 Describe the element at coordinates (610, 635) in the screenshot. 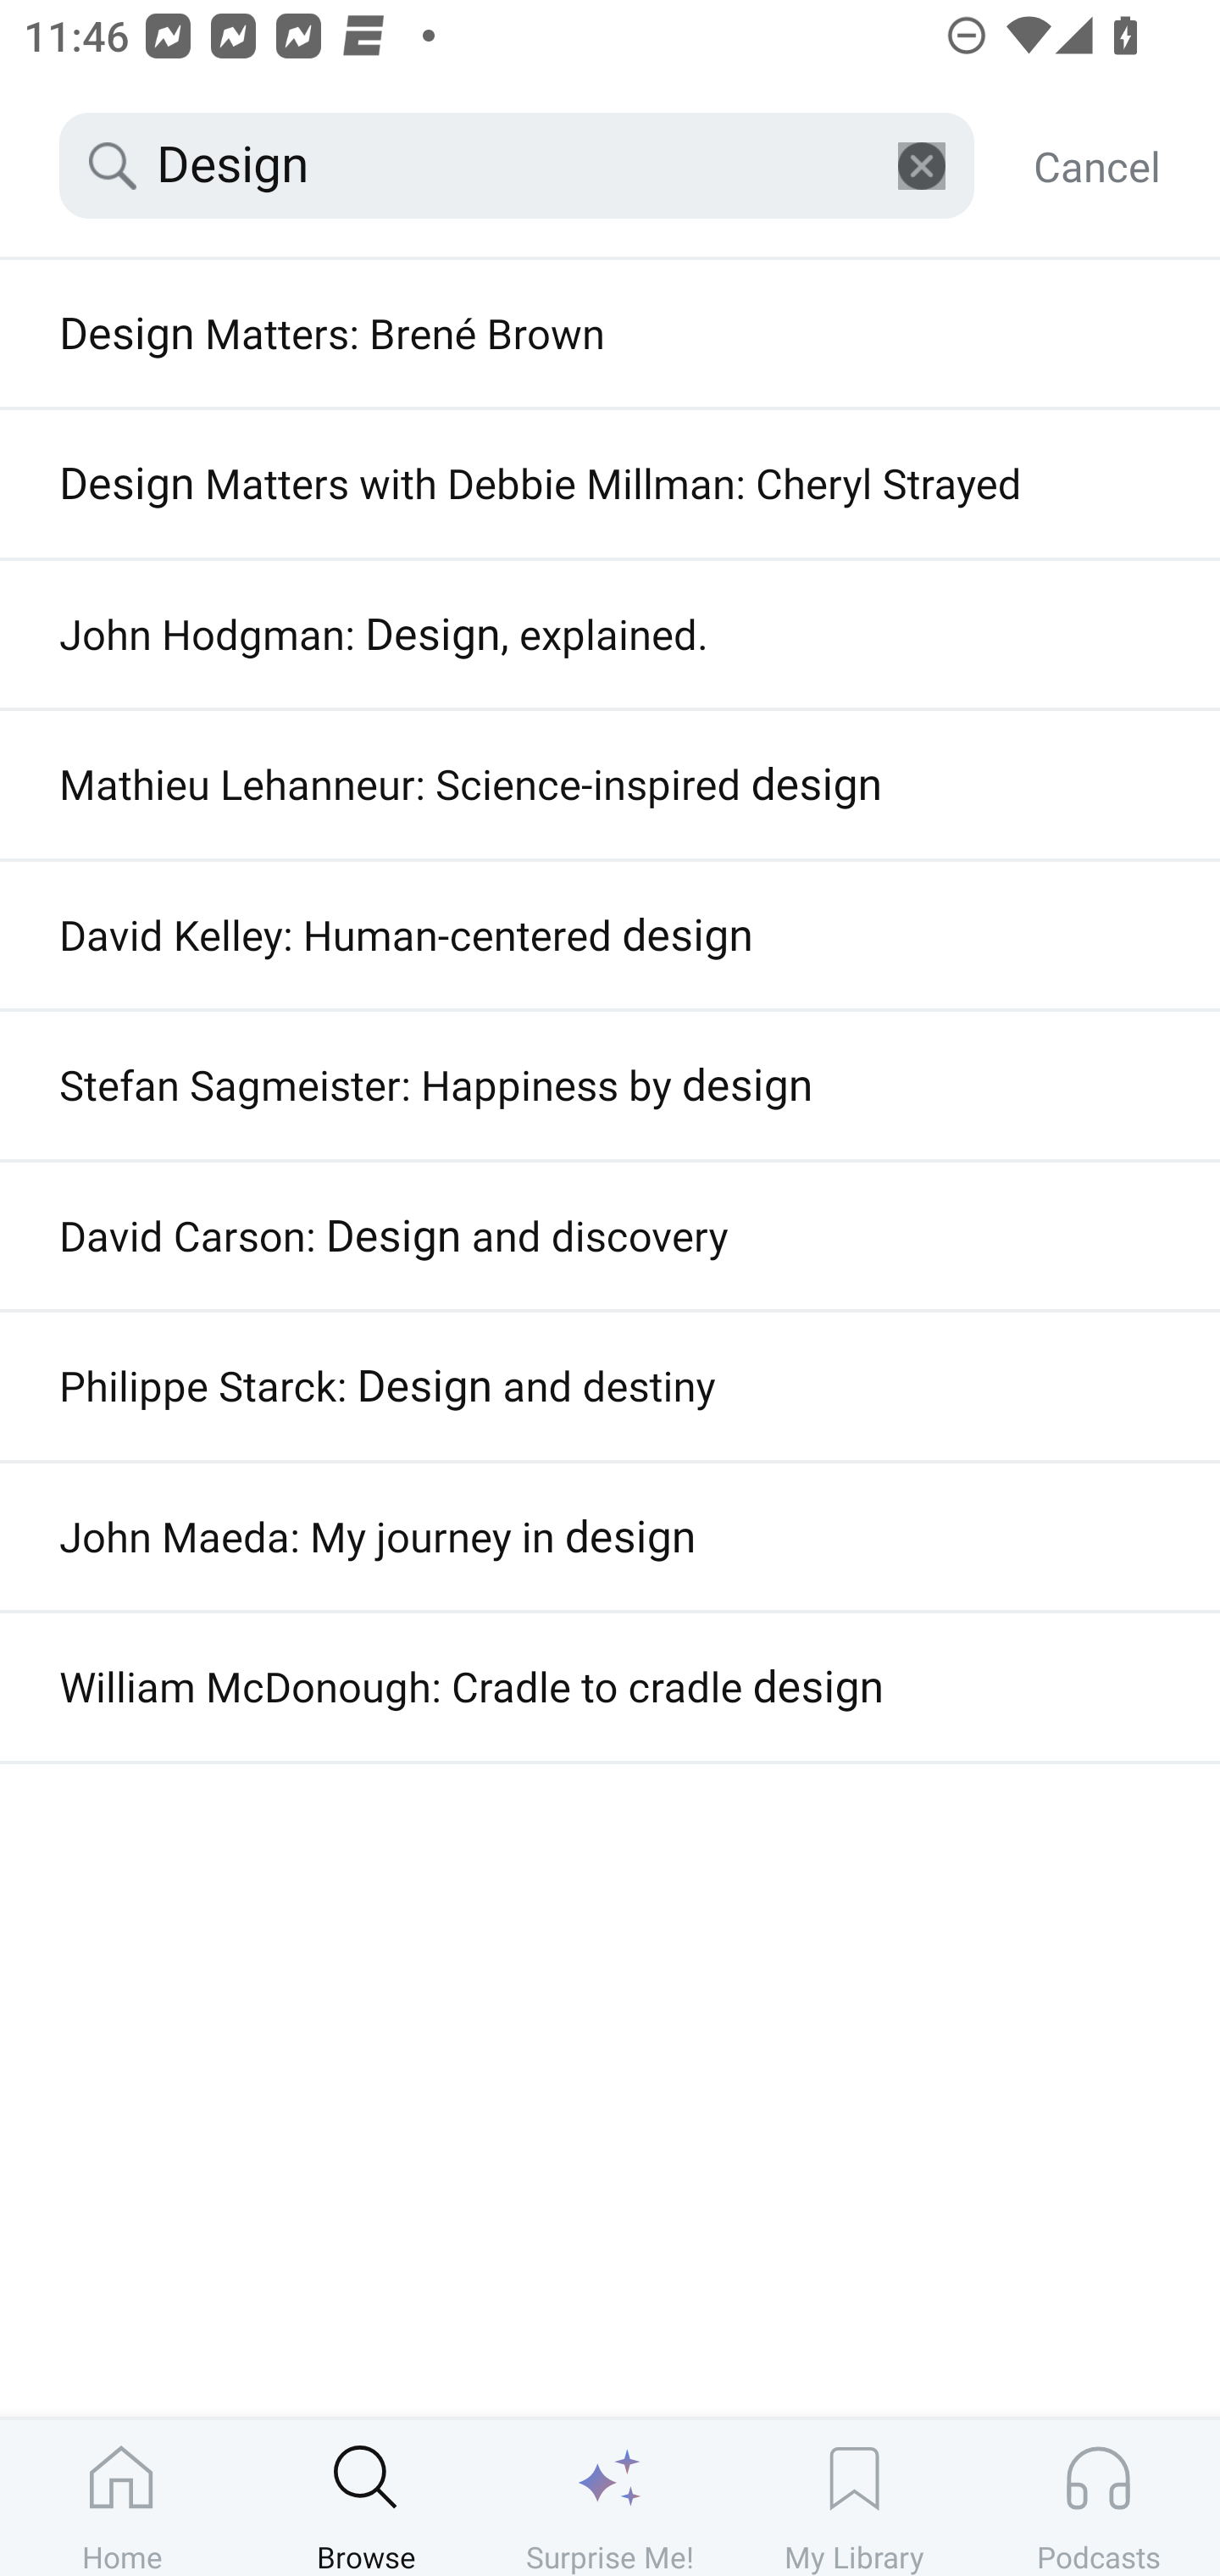

I see `John Hodgman: Design, explained.` at that location.